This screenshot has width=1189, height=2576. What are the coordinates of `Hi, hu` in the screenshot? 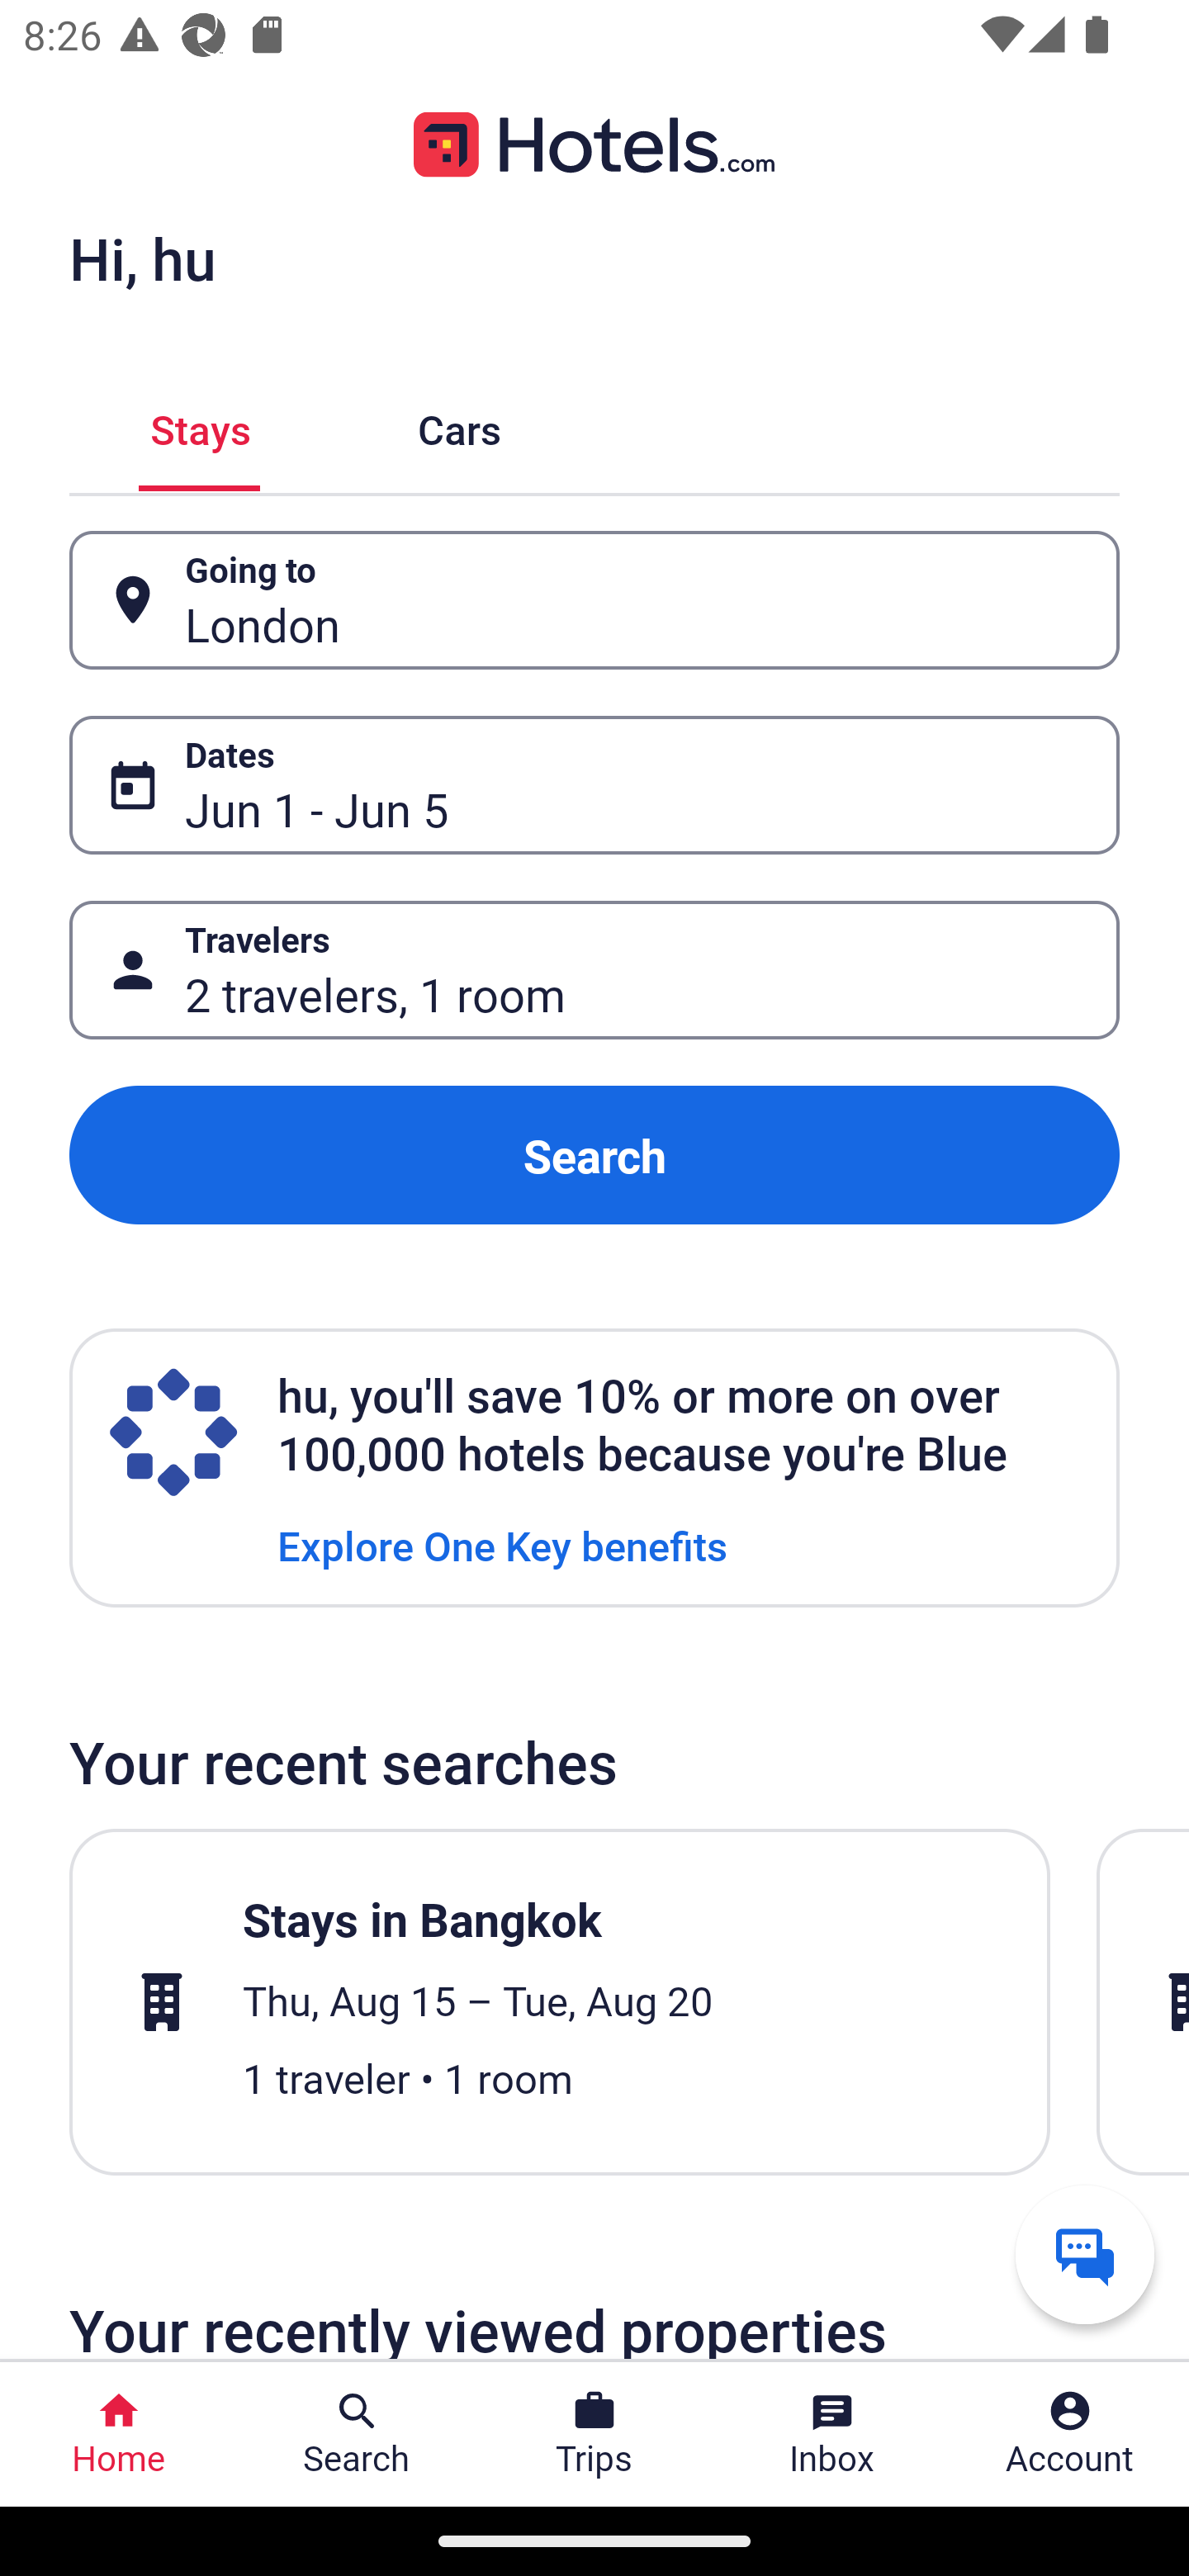 It's located at (142, 258).